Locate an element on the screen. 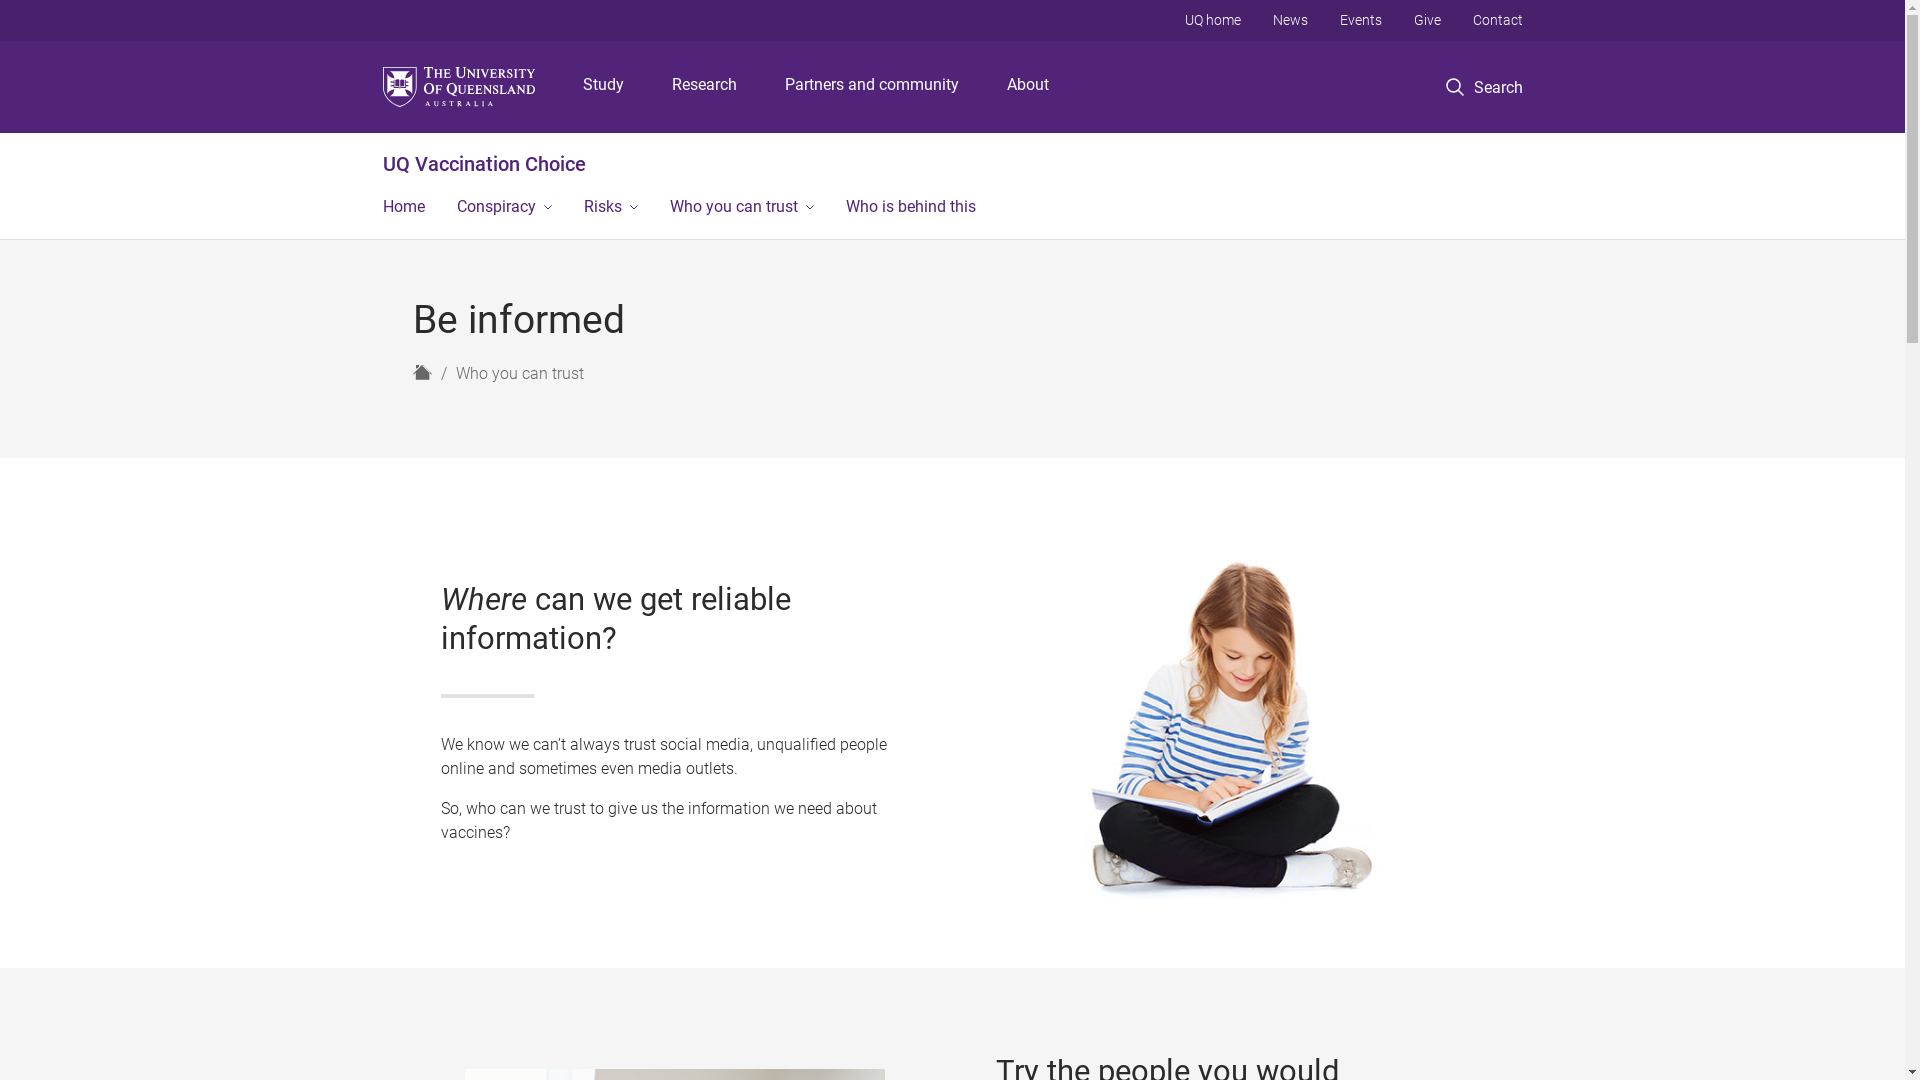  Who you can trust is located at coordinates (520, 374).